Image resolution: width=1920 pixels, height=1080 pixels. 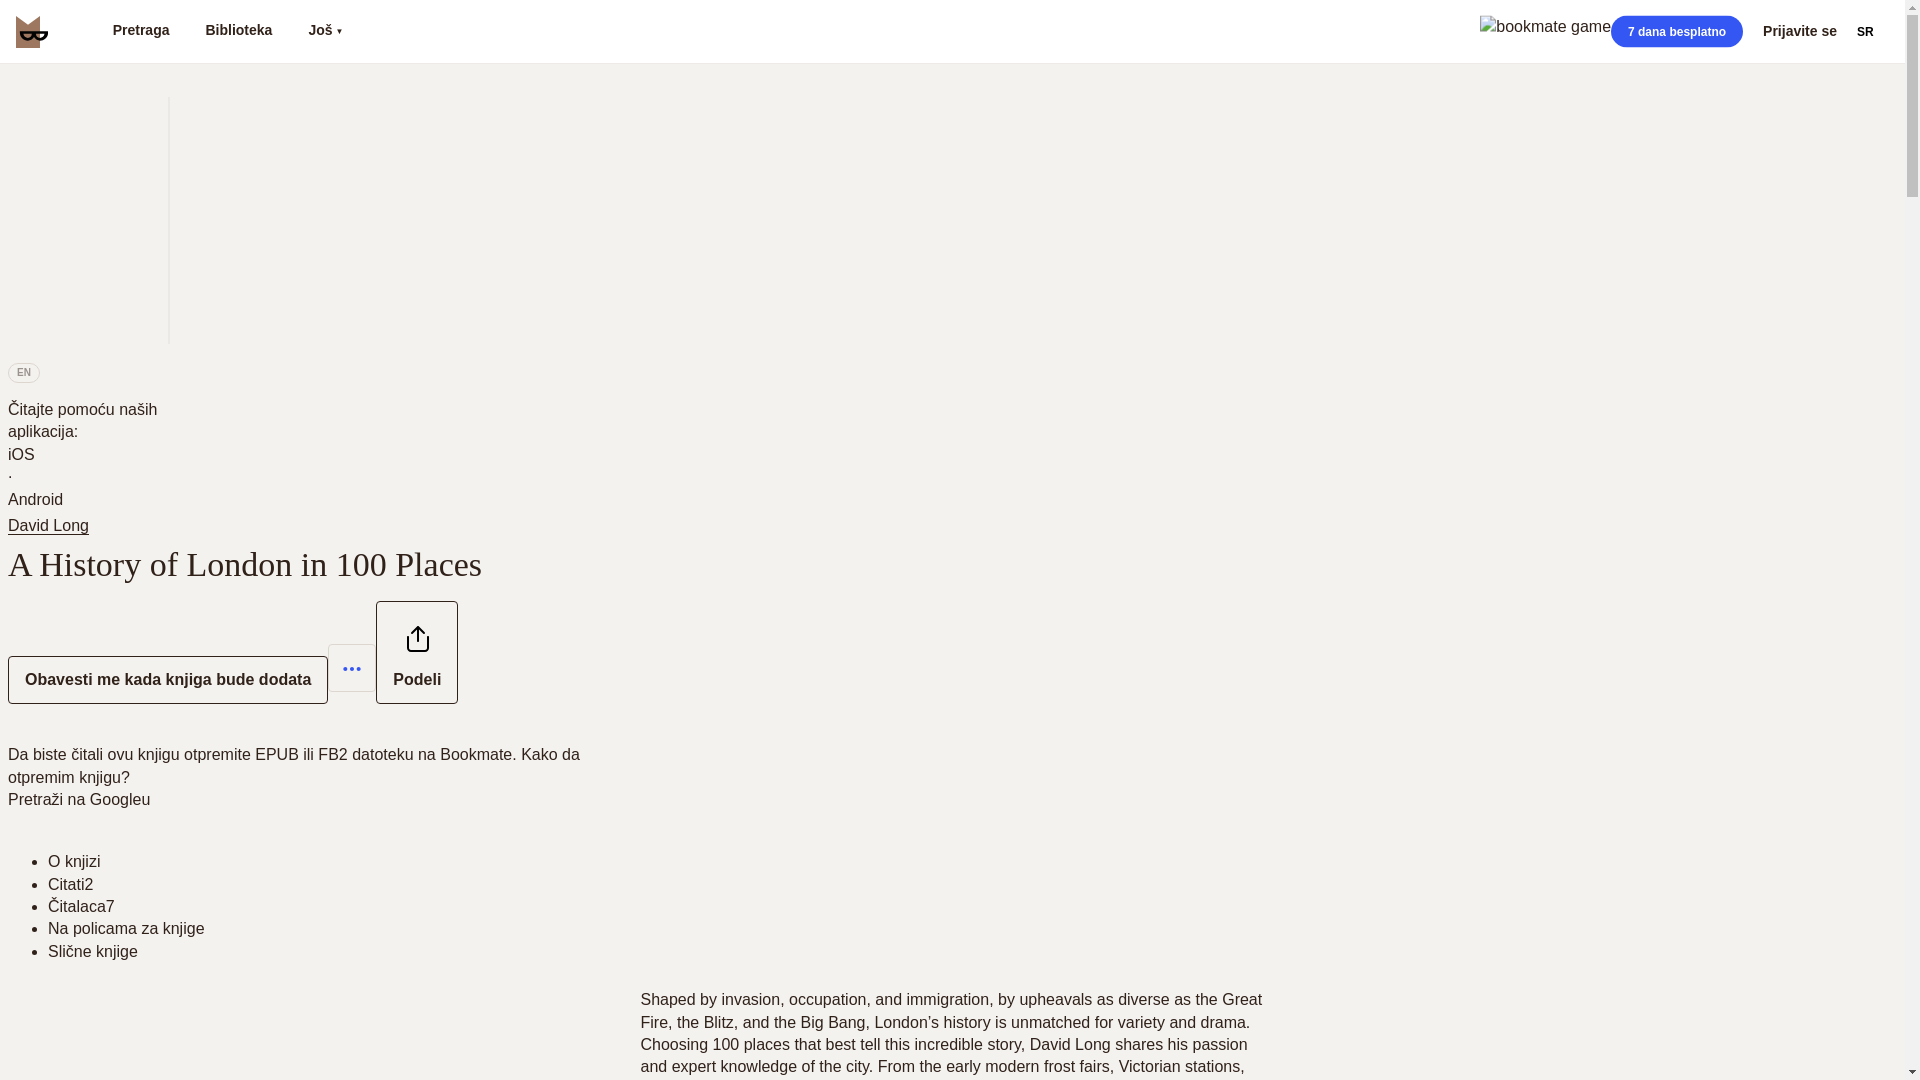 What do you see at coordinates (140, 32) in the screenshot?
I see `Pretraga` at bounding box center [140, 32].